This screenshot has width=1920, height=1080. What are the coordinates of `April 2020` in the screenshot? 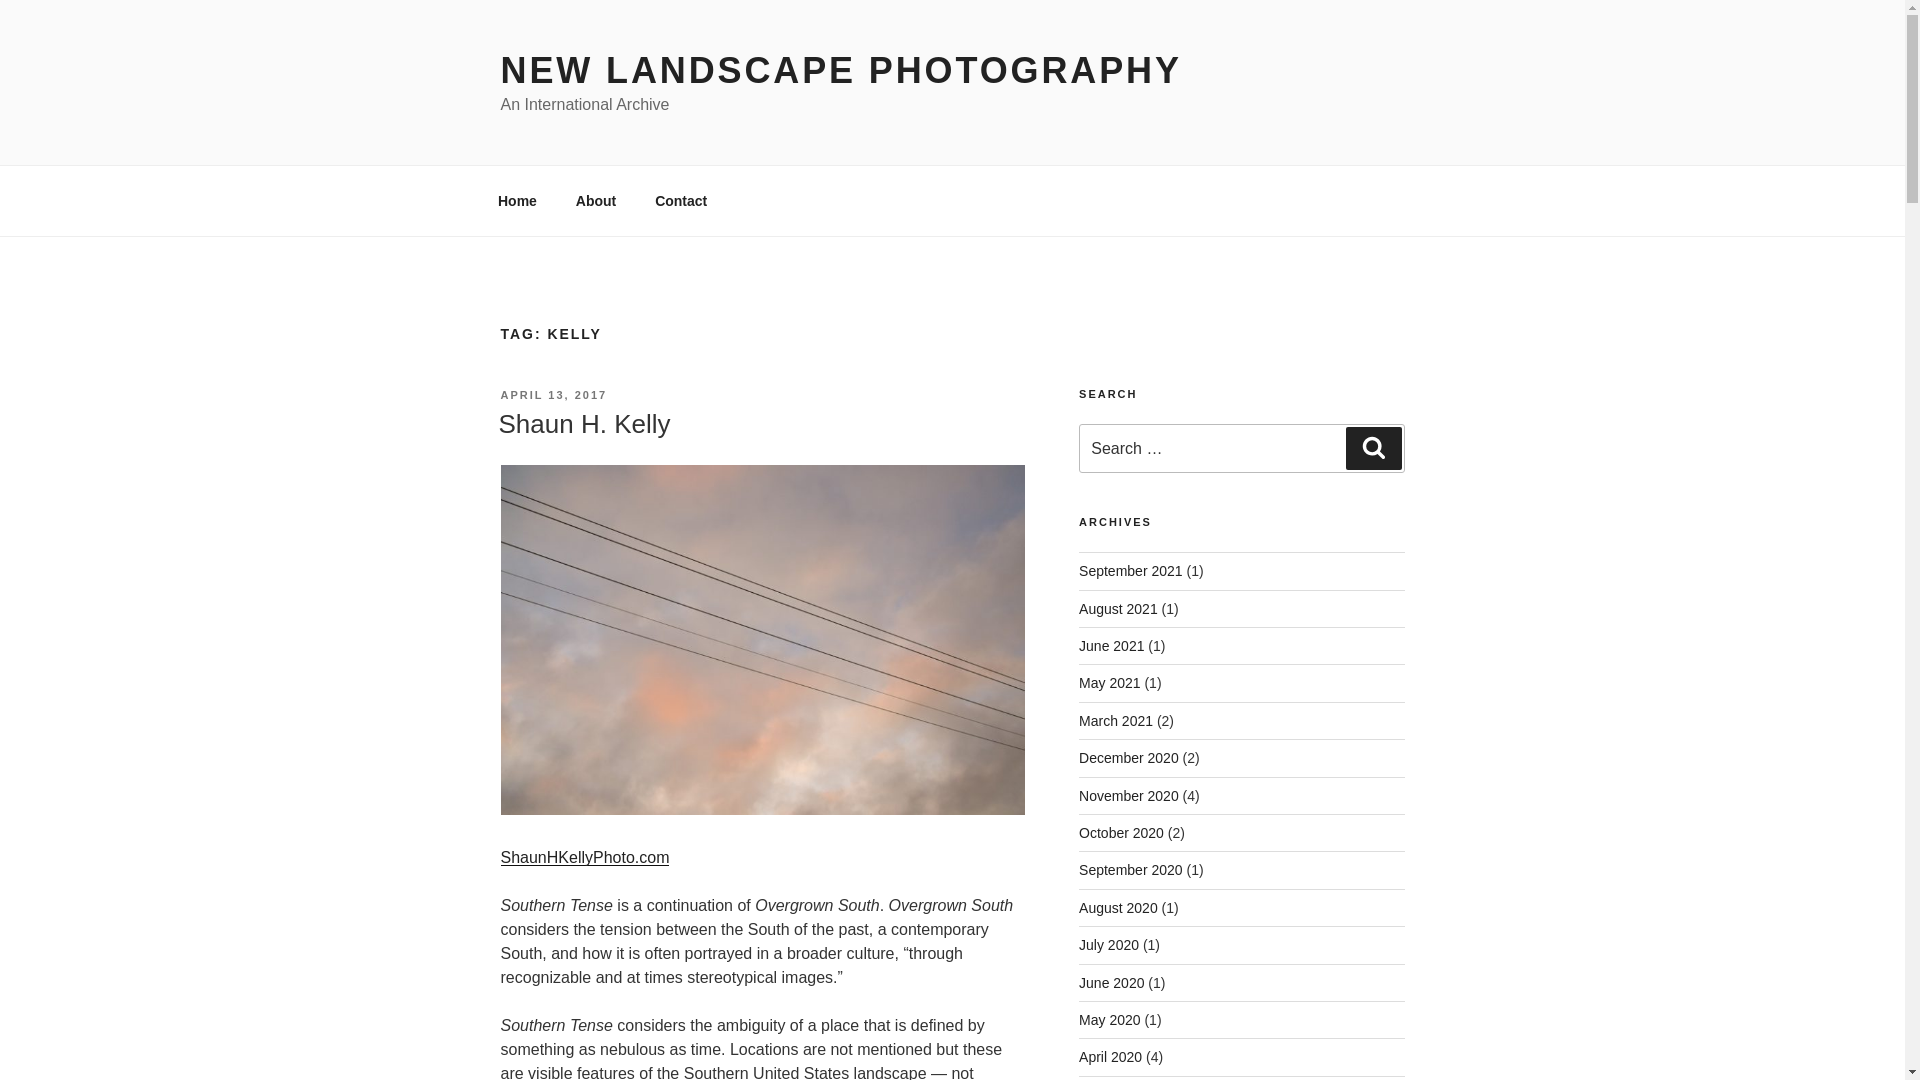 It's located at (1110, 1056).